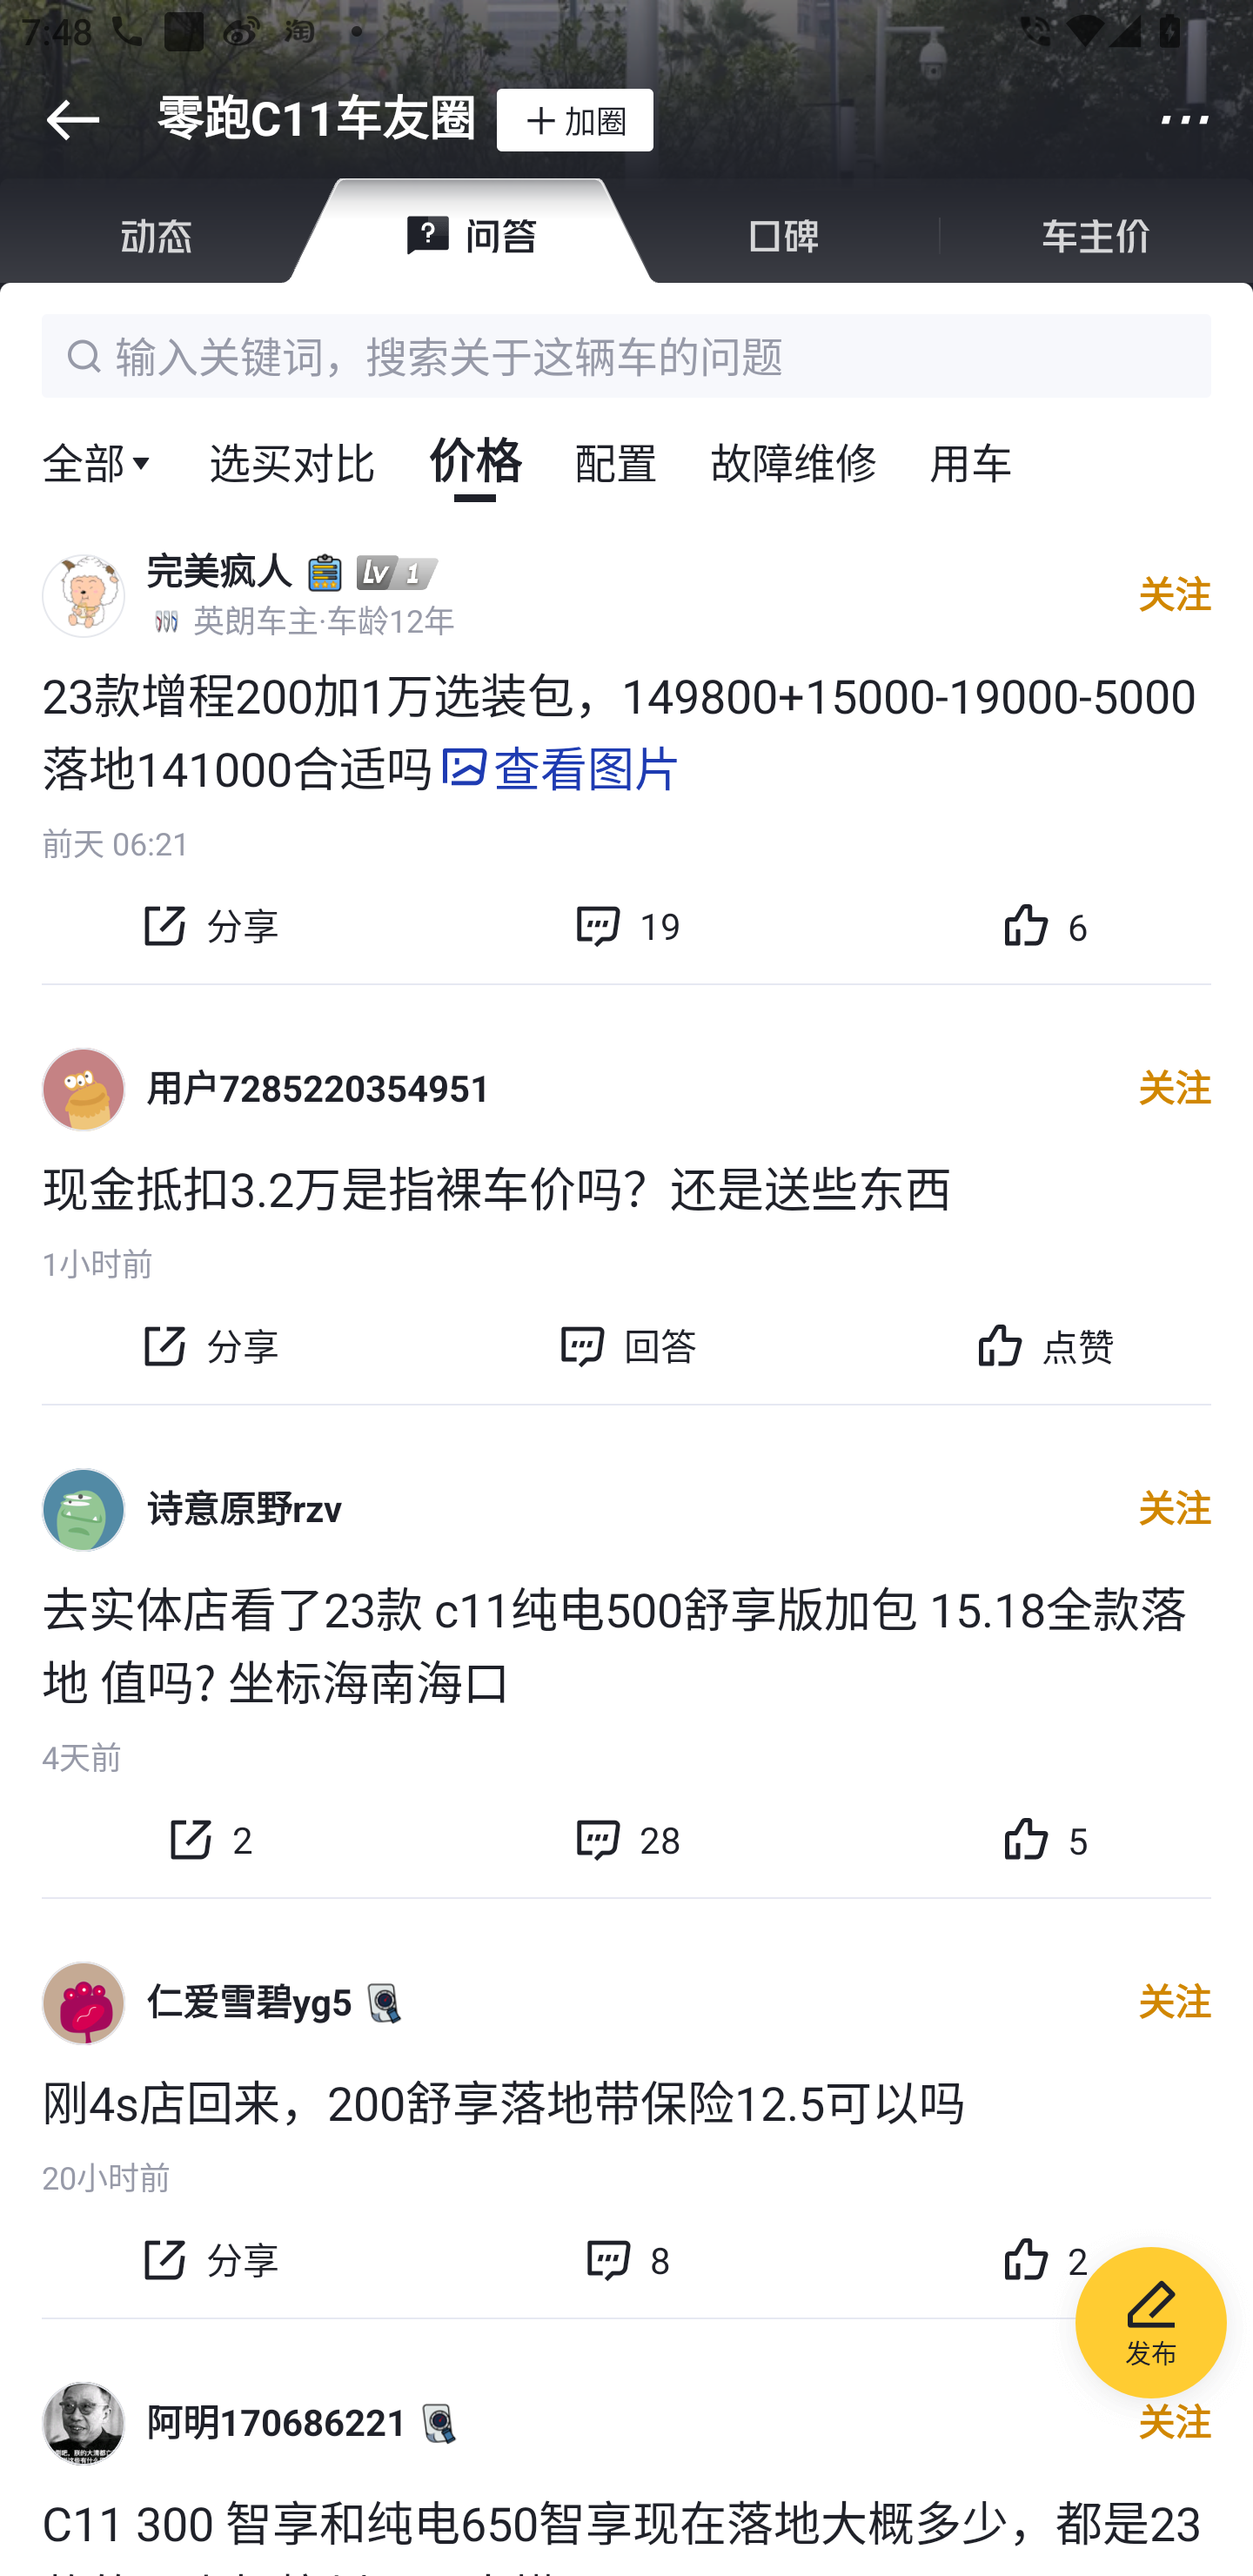  I want to click on 关注, so click(1175, 2002).